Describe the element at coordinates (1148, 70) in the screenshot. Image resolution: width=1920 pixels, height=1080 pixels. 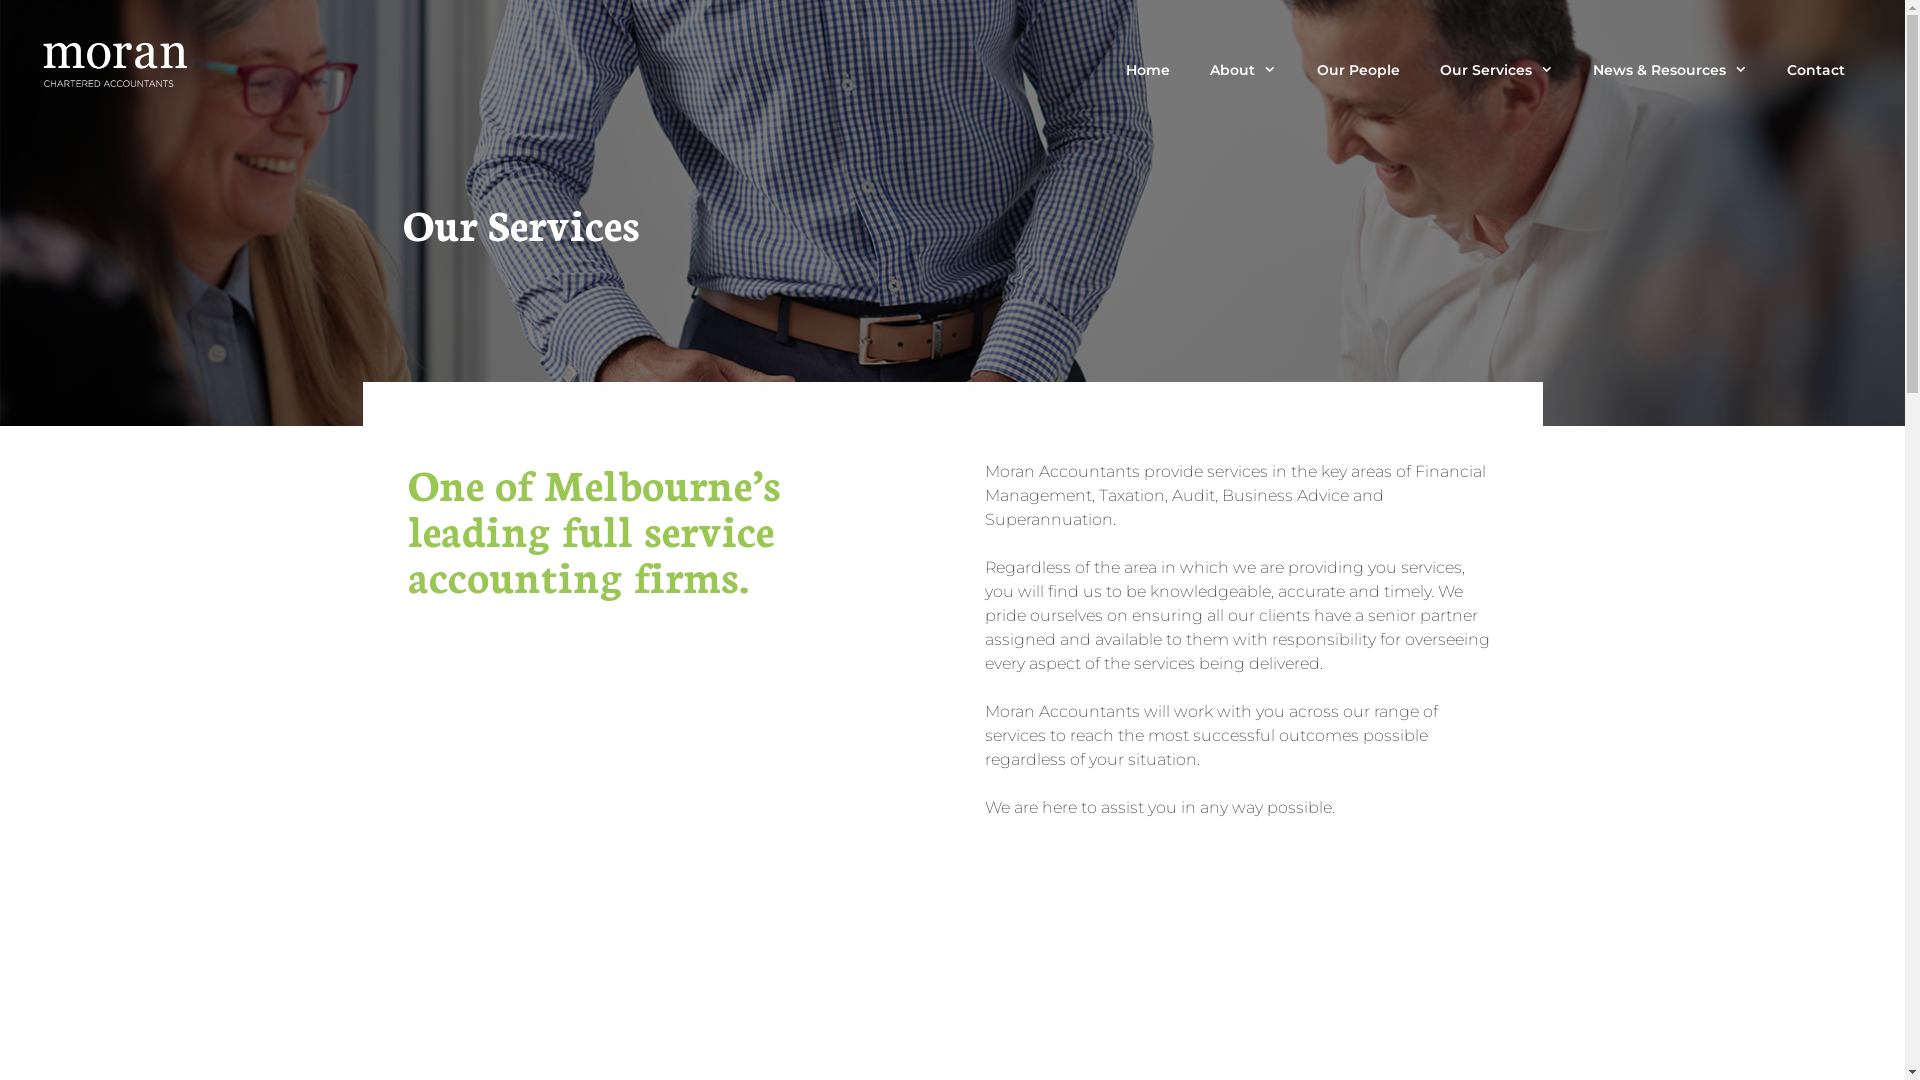
I see `Home` at that location.